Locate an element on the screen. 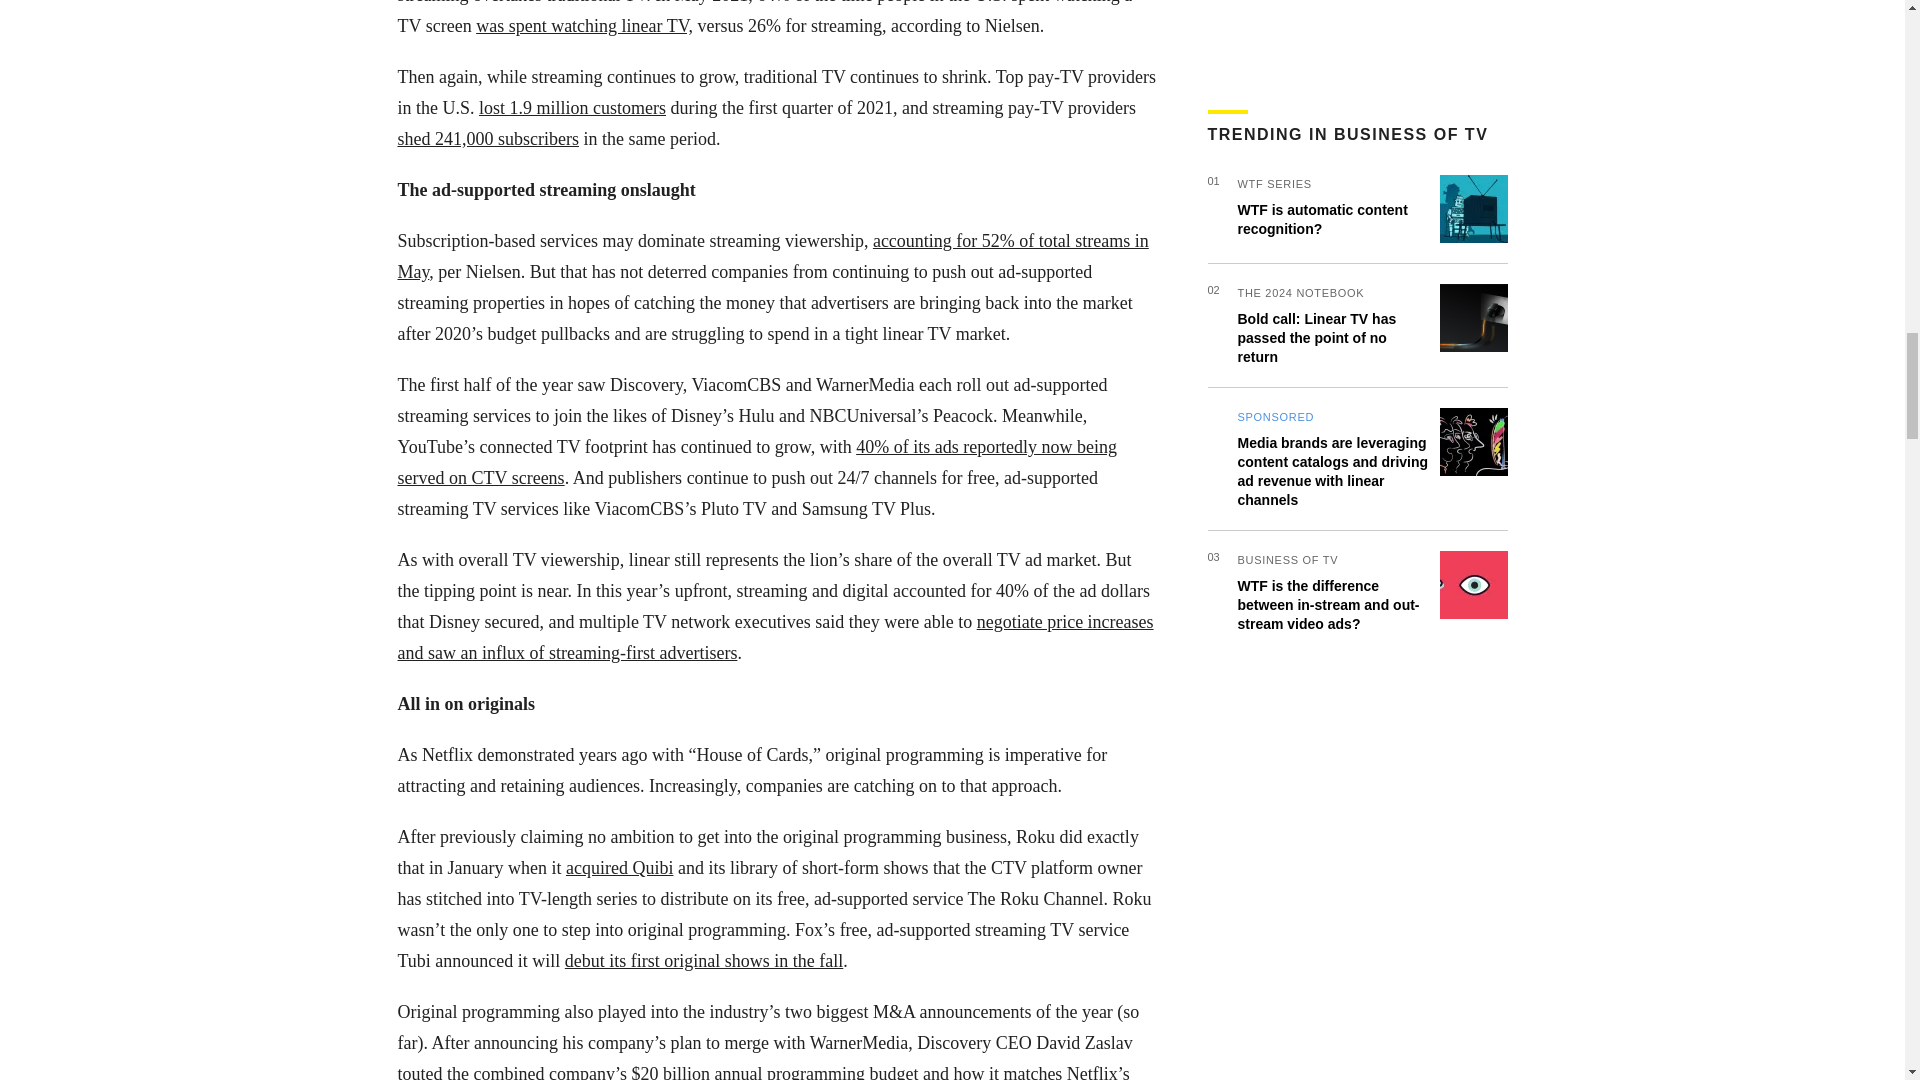 This screenshot has height=1080, width=1920. Bold call: Linear TV has passed the point of no return is located at coordinates (1318, 165).